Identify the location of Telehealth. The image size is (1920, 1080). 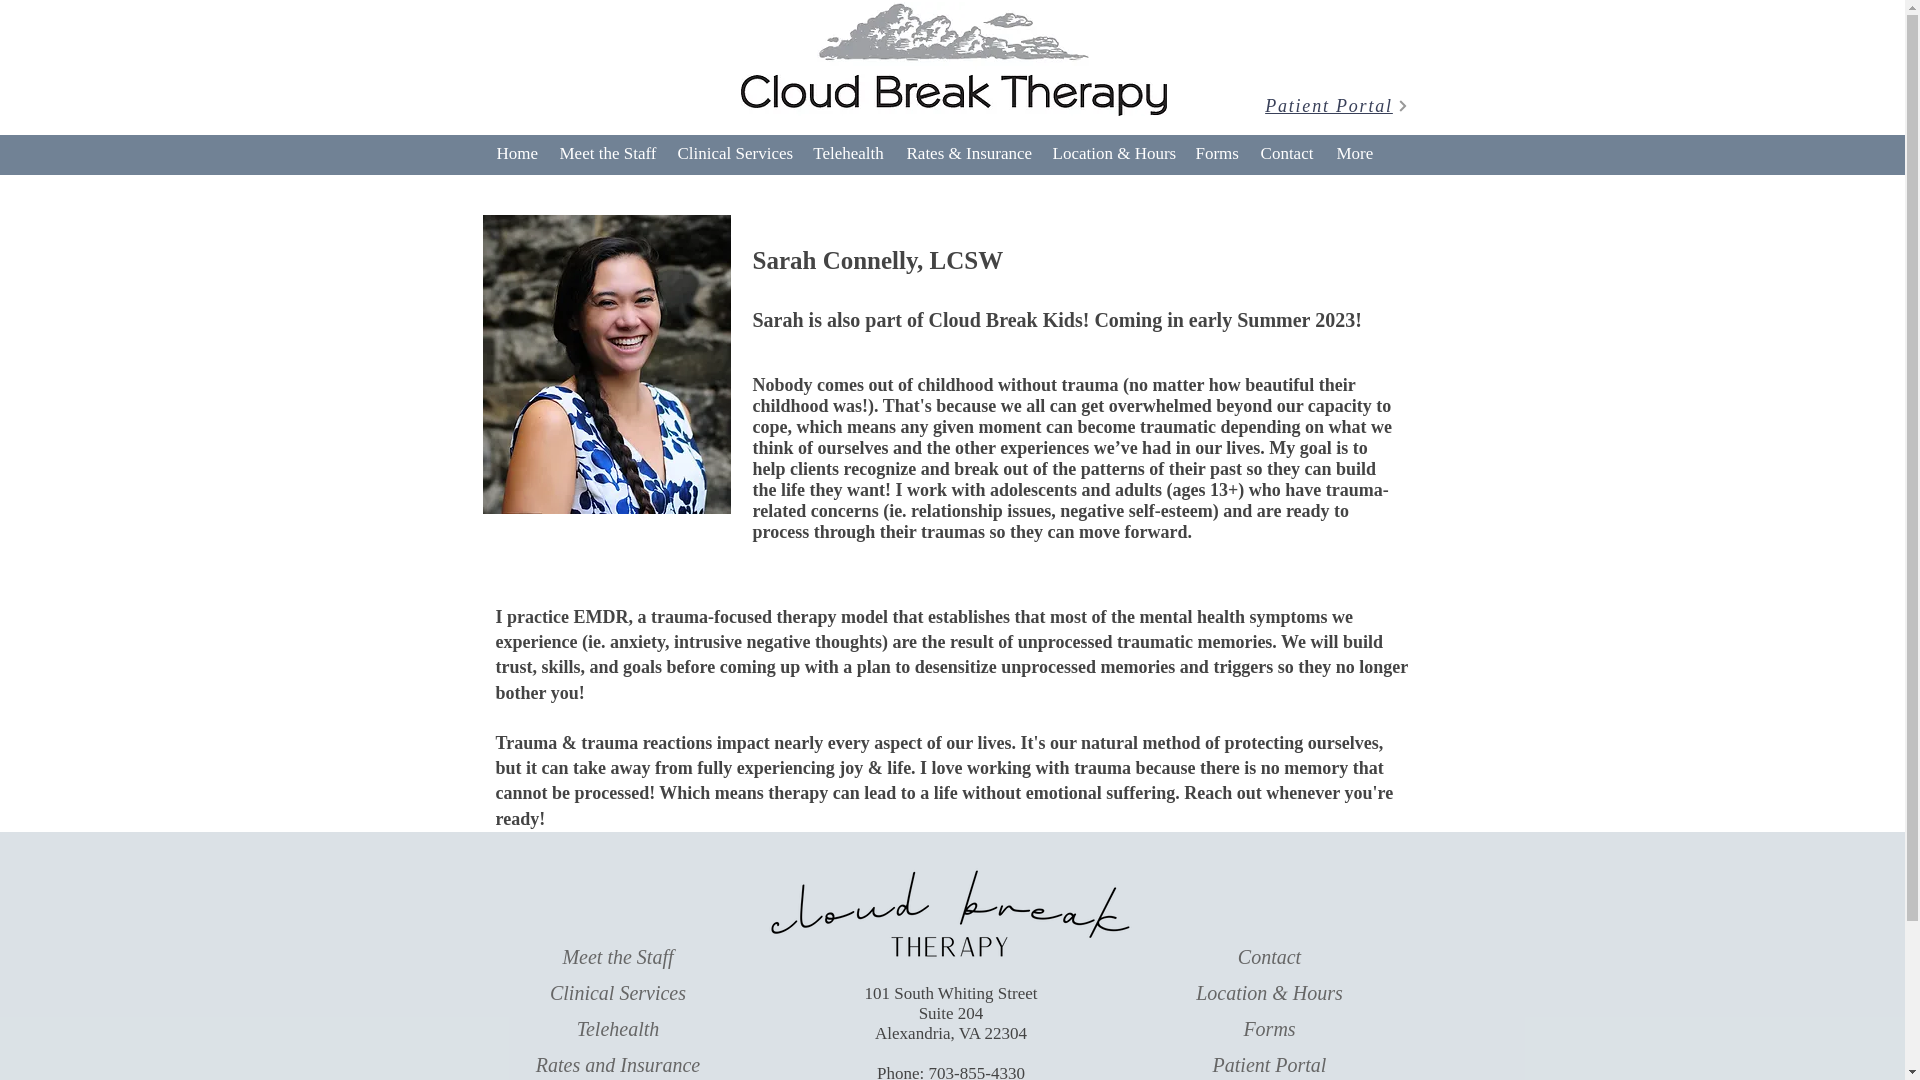
(849, 153).